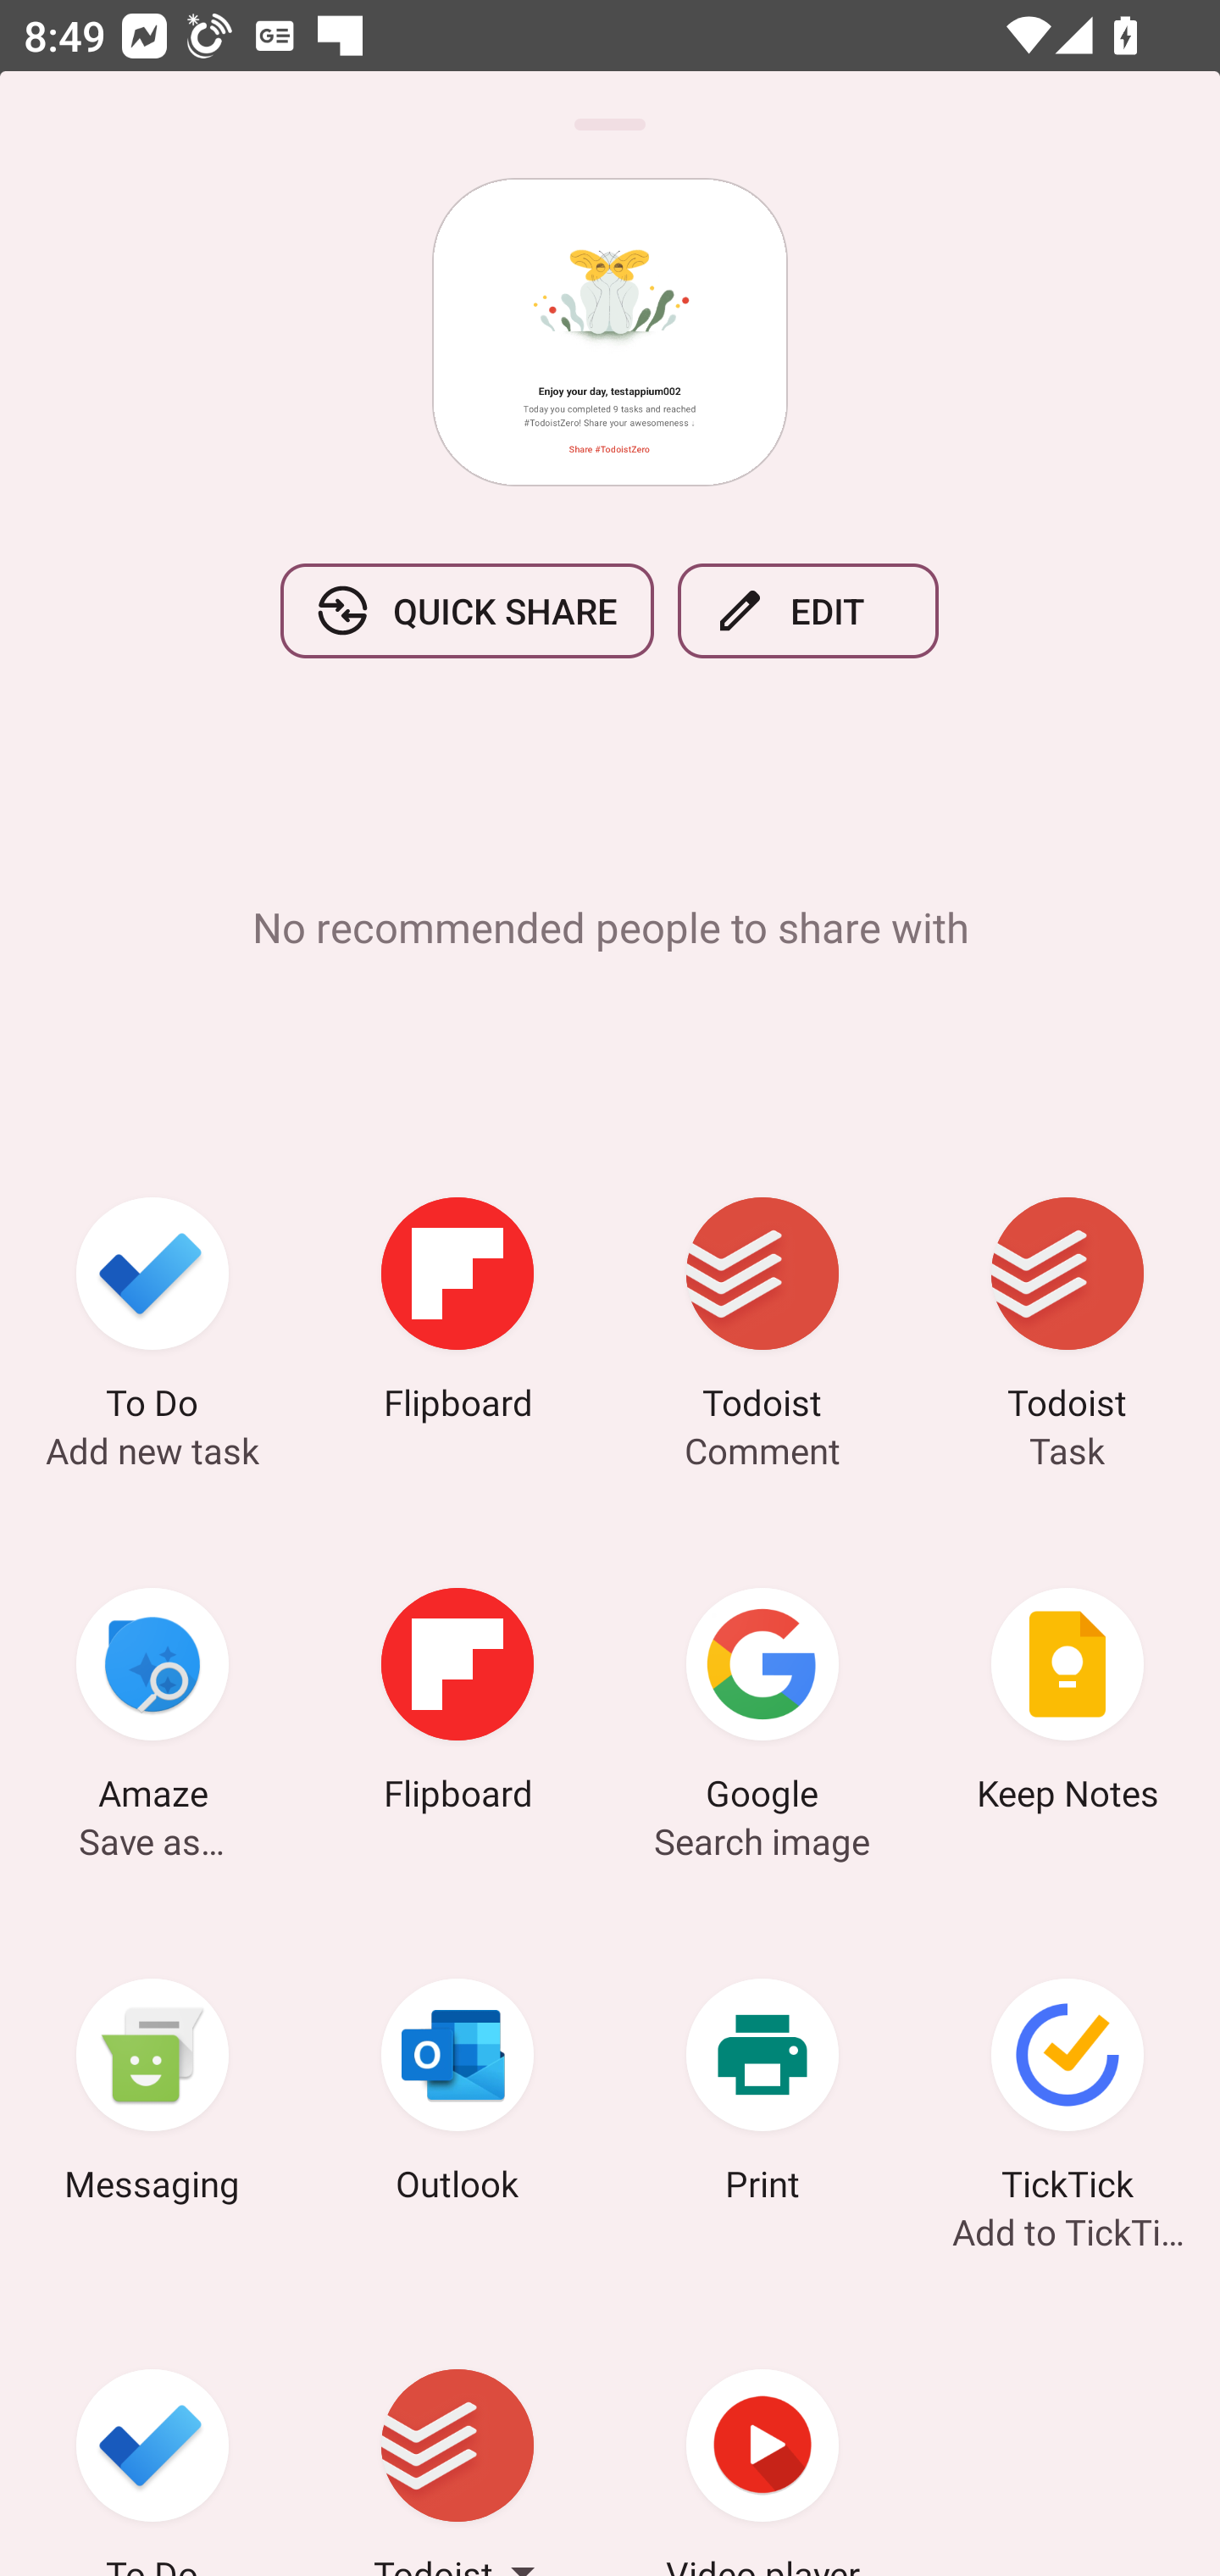 The height and width of the screenshot is (2576, 1220). What do you see at coordinates (1067, 1315) in the screenshot?
I see `Todoist Task` at bounding box center [1067, 1315].